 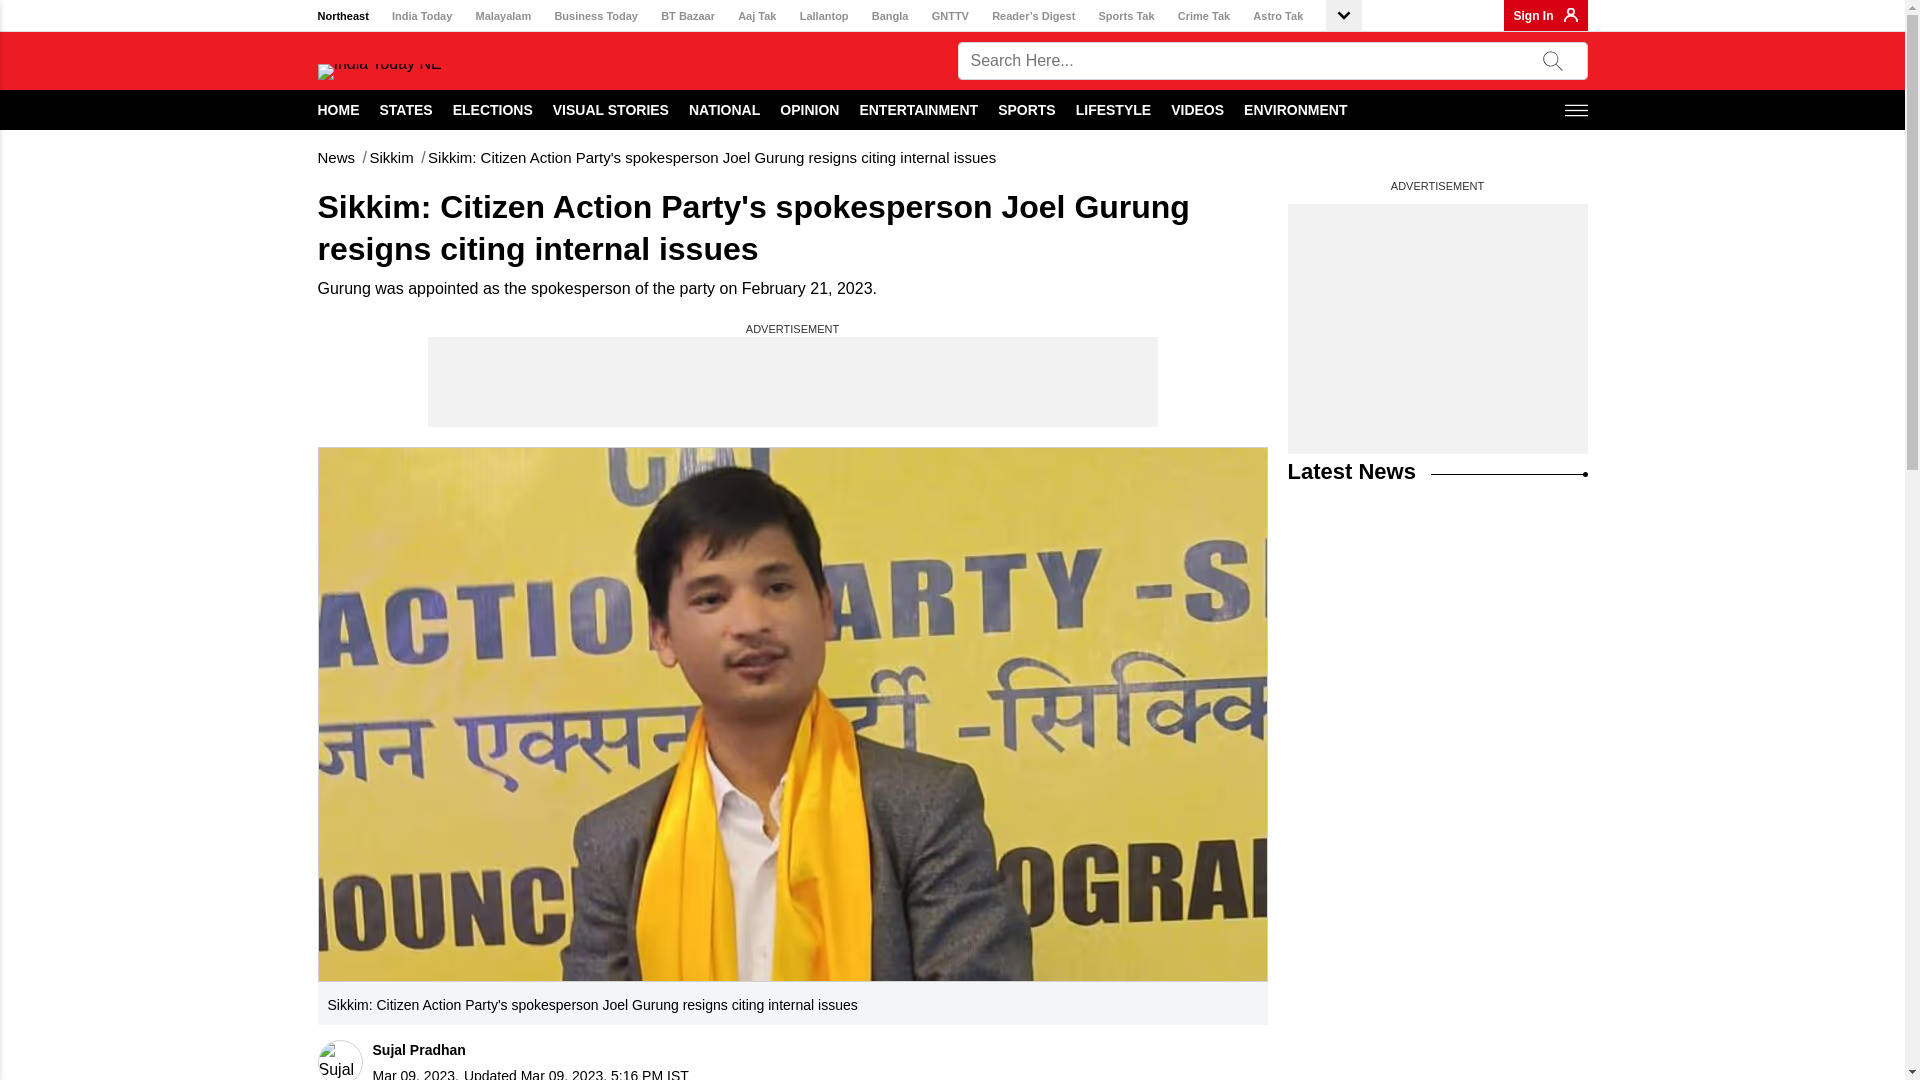 What do you see at coordinates (756, 16) in the screenshot?
I see `Aaj Tak` at bounding box center [756, 16].